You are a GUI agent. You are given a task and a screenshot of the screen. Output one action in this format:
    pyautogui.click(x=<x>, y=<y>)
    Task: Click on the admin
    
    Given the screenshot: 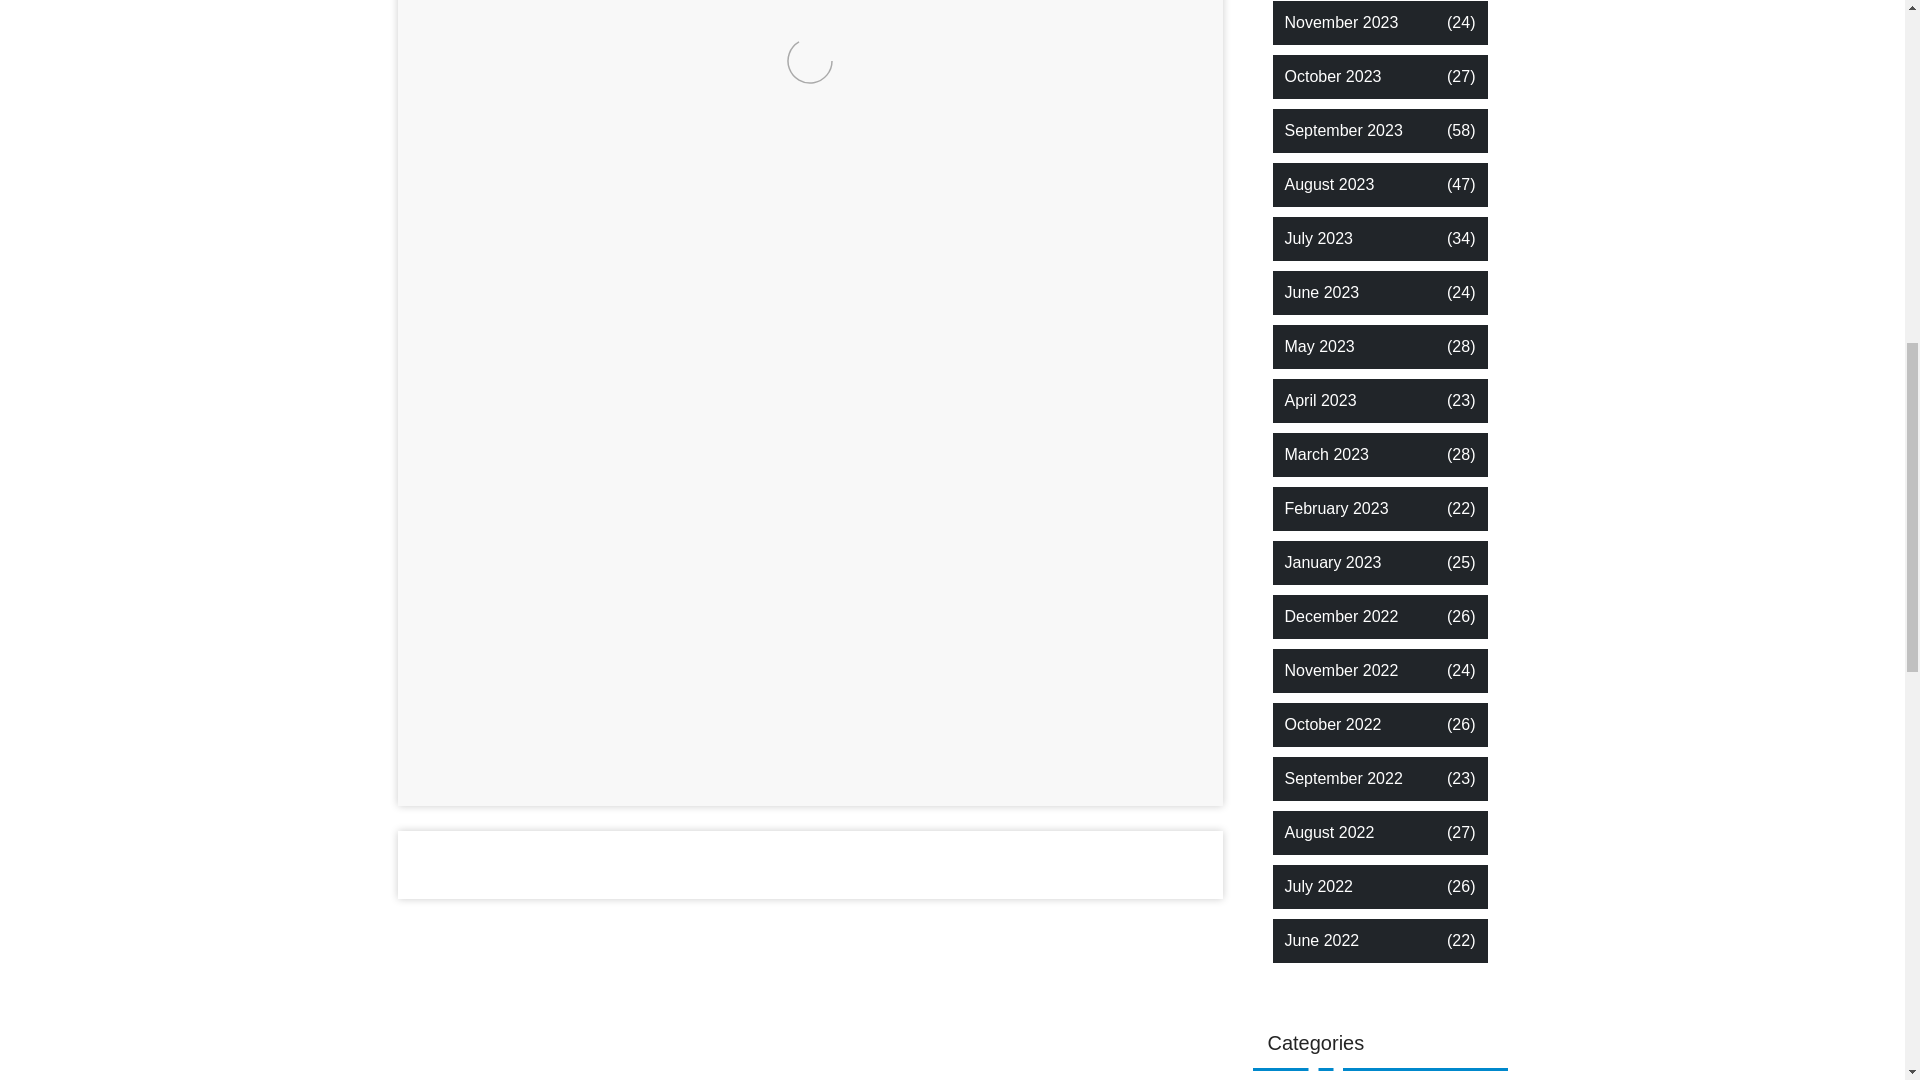 What is the action you would take?
    pyautogui.click(x=786, y=777)
    